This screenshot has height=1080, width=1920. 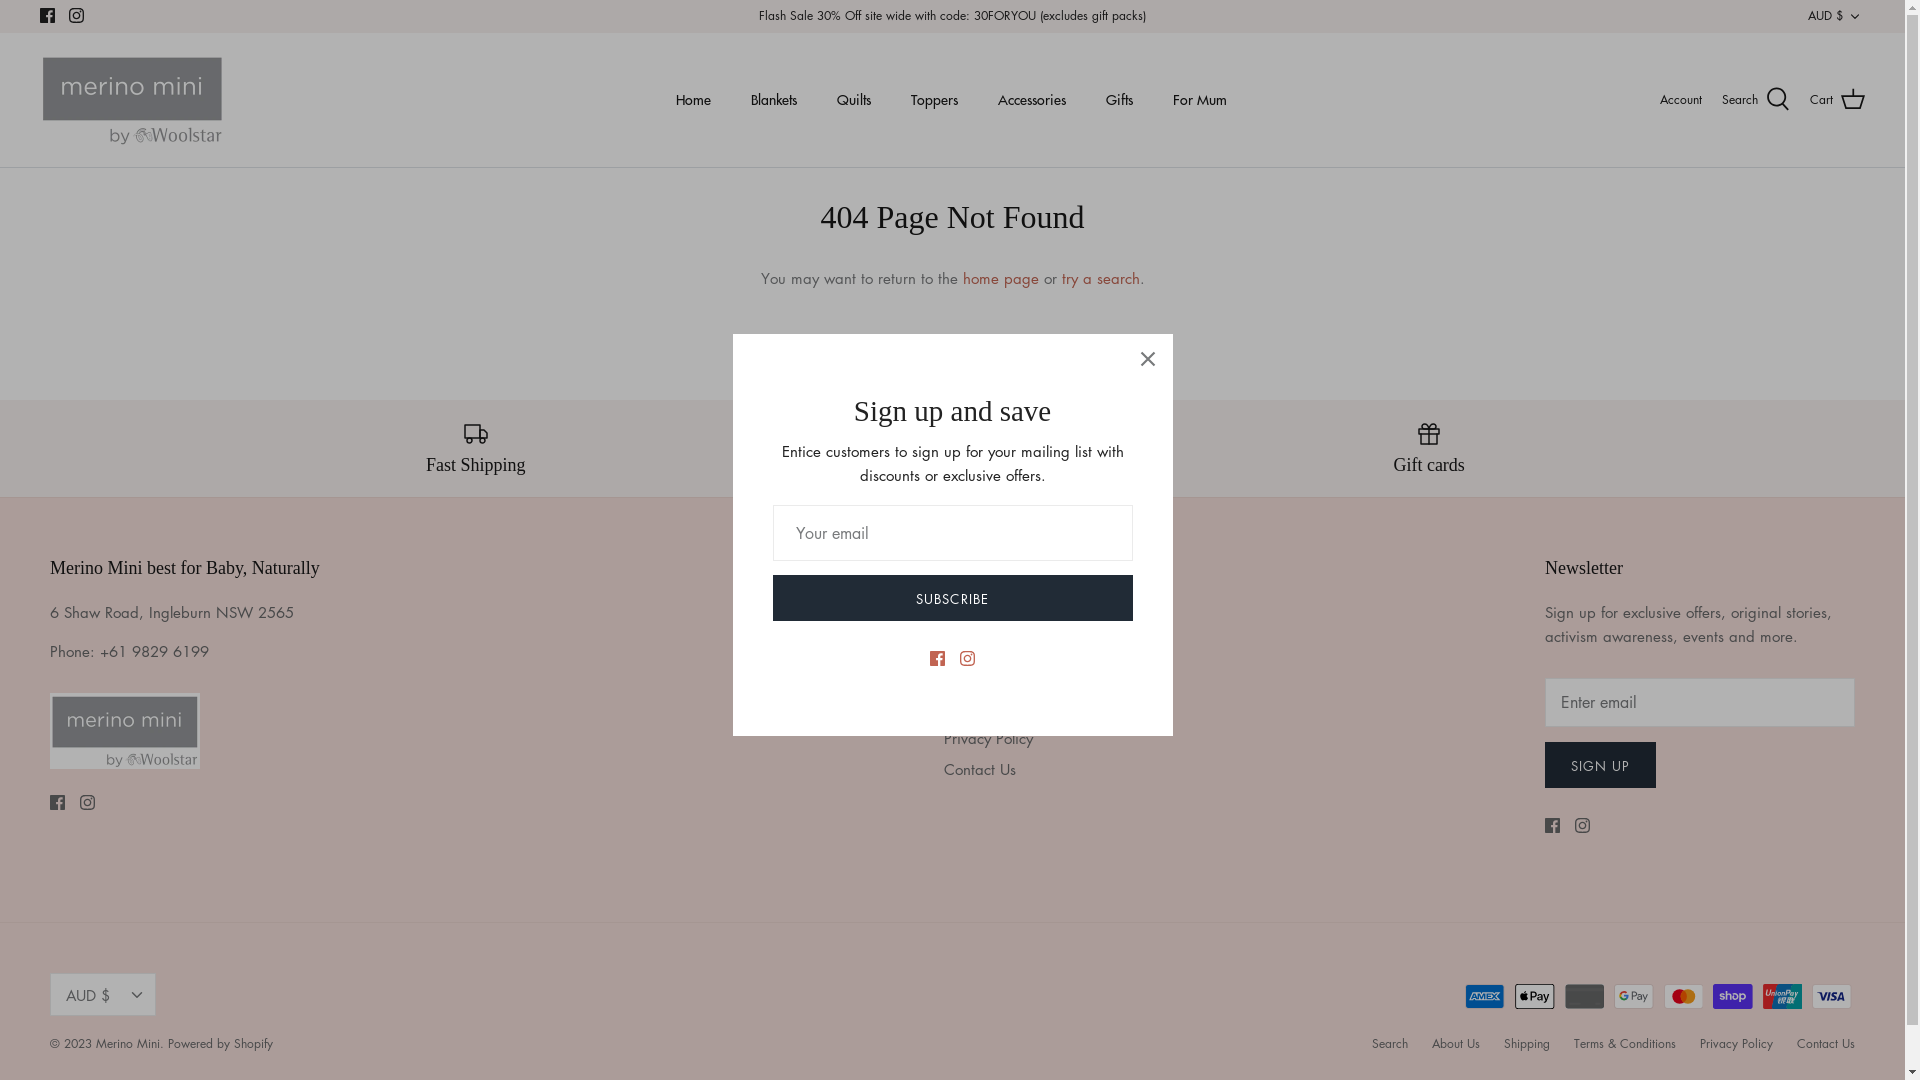 I want to click on Powered by Shopify, so click(x=220, y=1044).